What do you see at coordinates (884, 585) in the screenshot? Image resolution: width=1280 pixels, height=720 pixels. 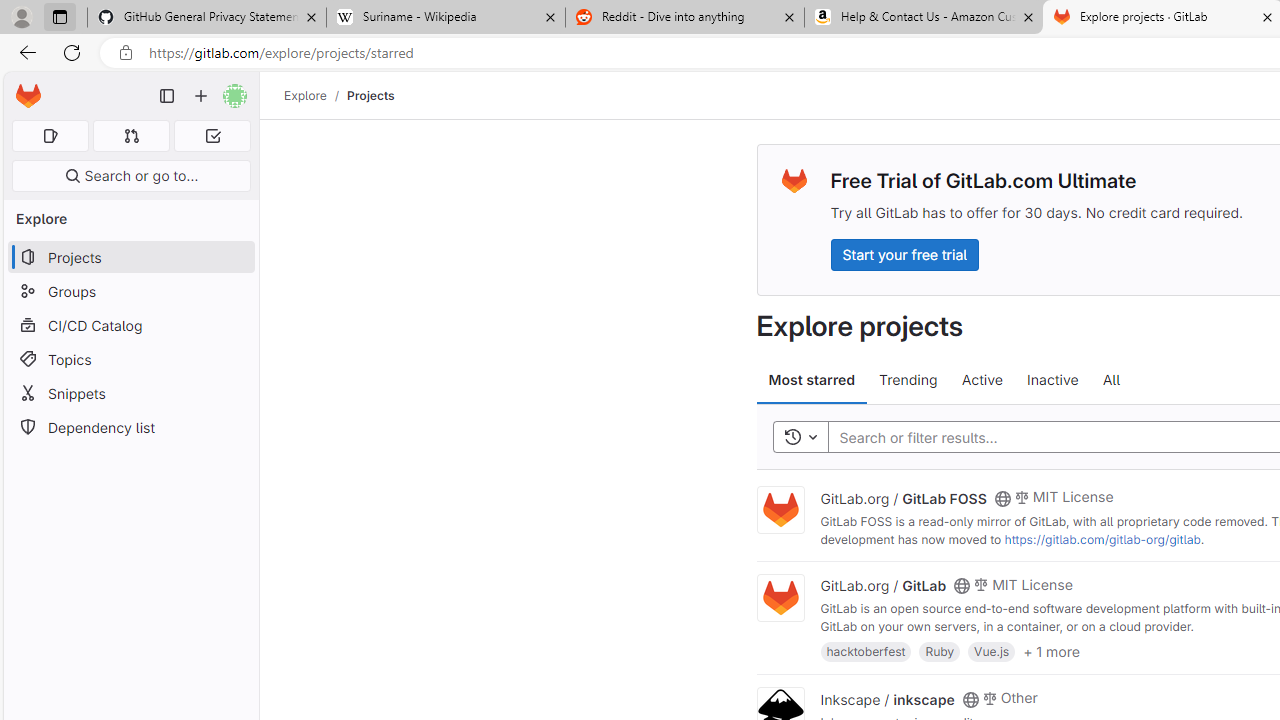 I see `GitLab.org / GitLab` at bounding box center [884, 585].